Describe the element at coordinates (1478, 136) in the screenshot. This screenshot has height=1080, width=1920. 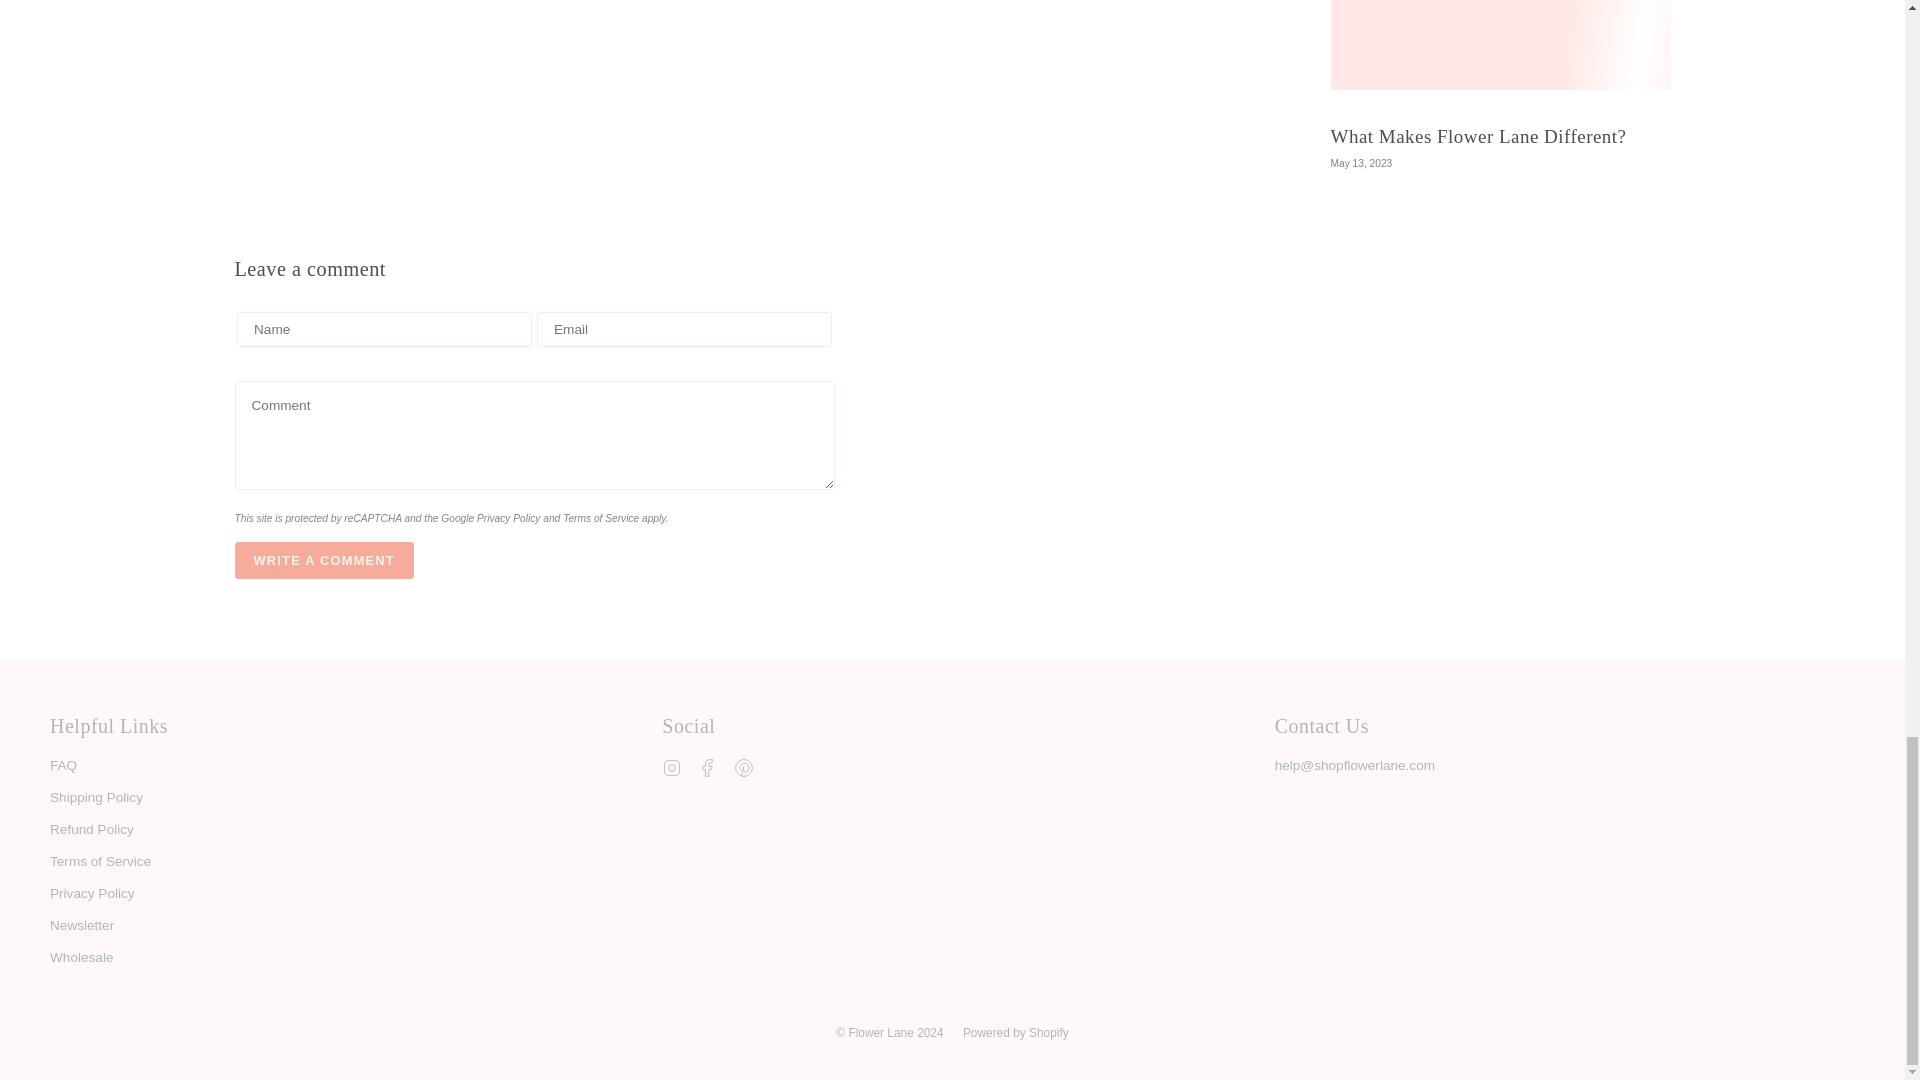
I see `What Makes Flower Lane Different?` at that location.